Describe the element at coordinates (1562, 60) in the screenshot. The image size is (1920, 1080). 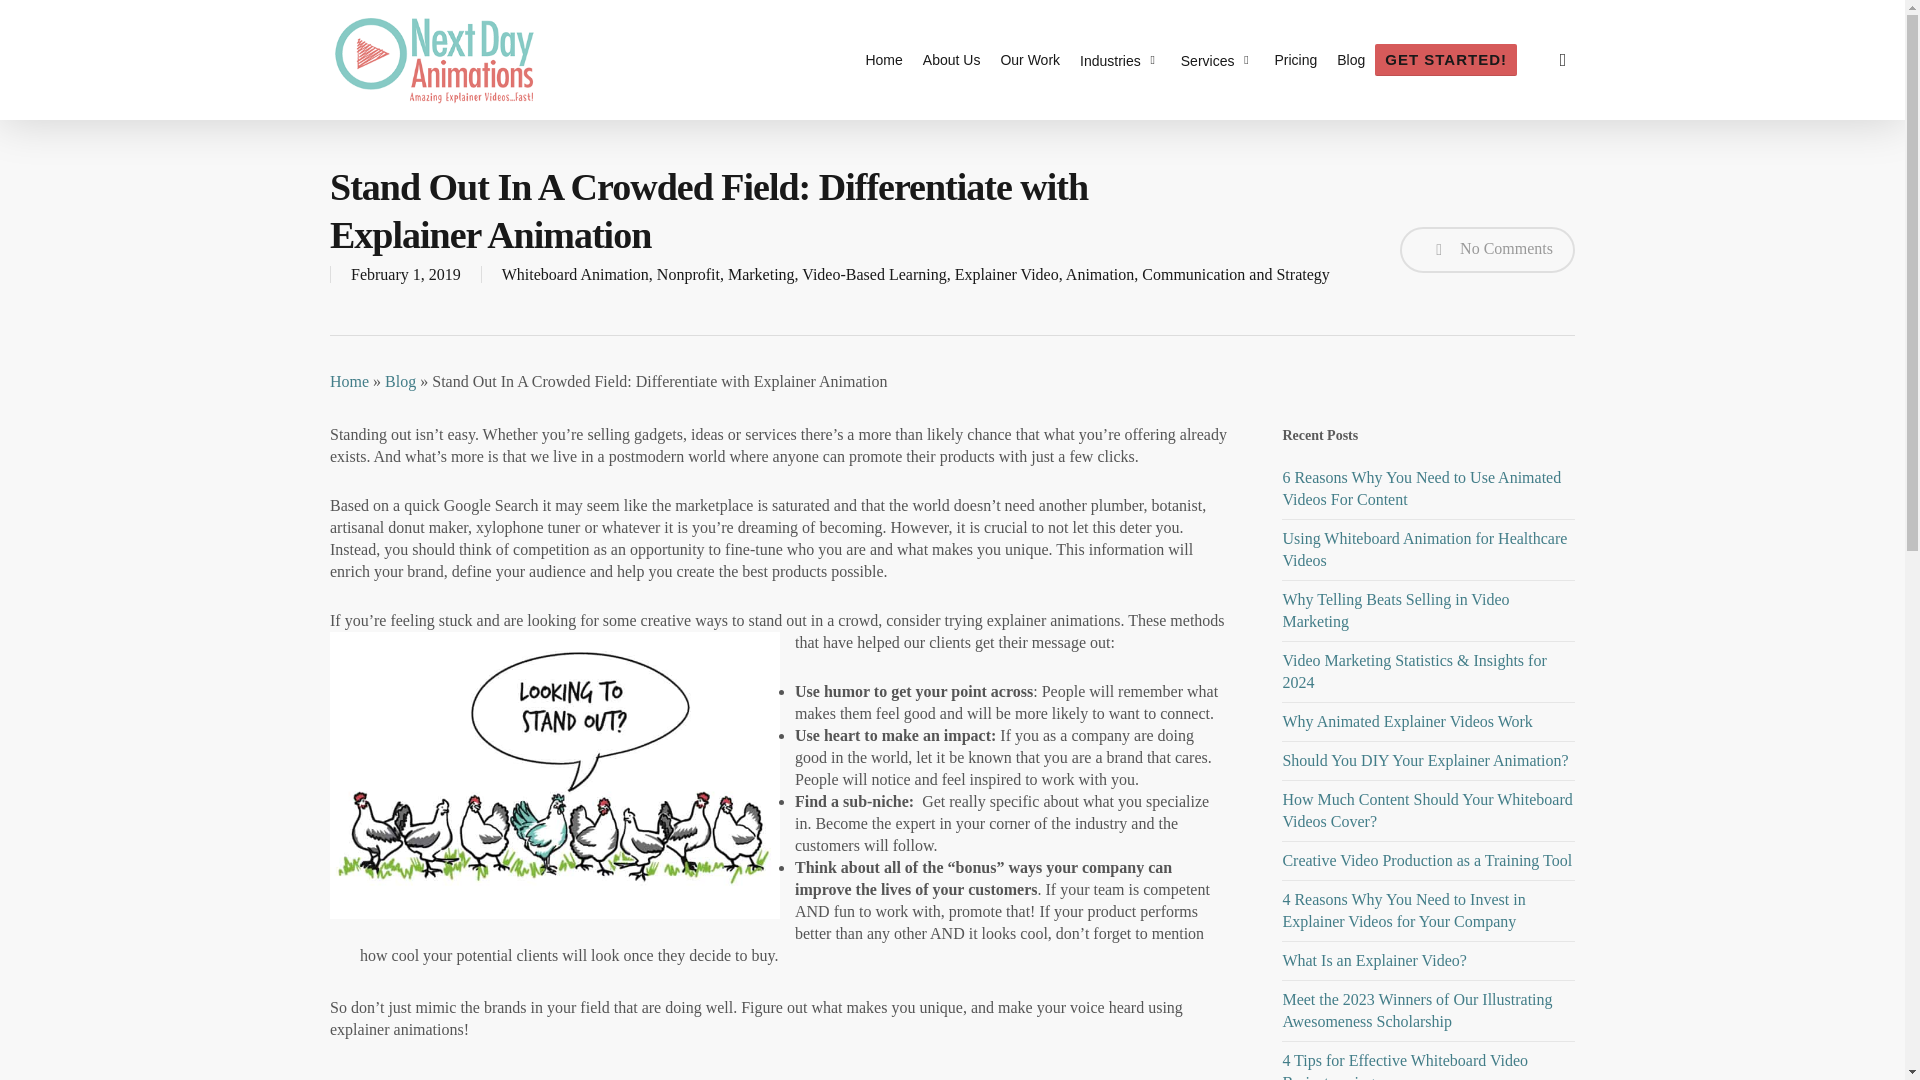
I see `search` at that location.